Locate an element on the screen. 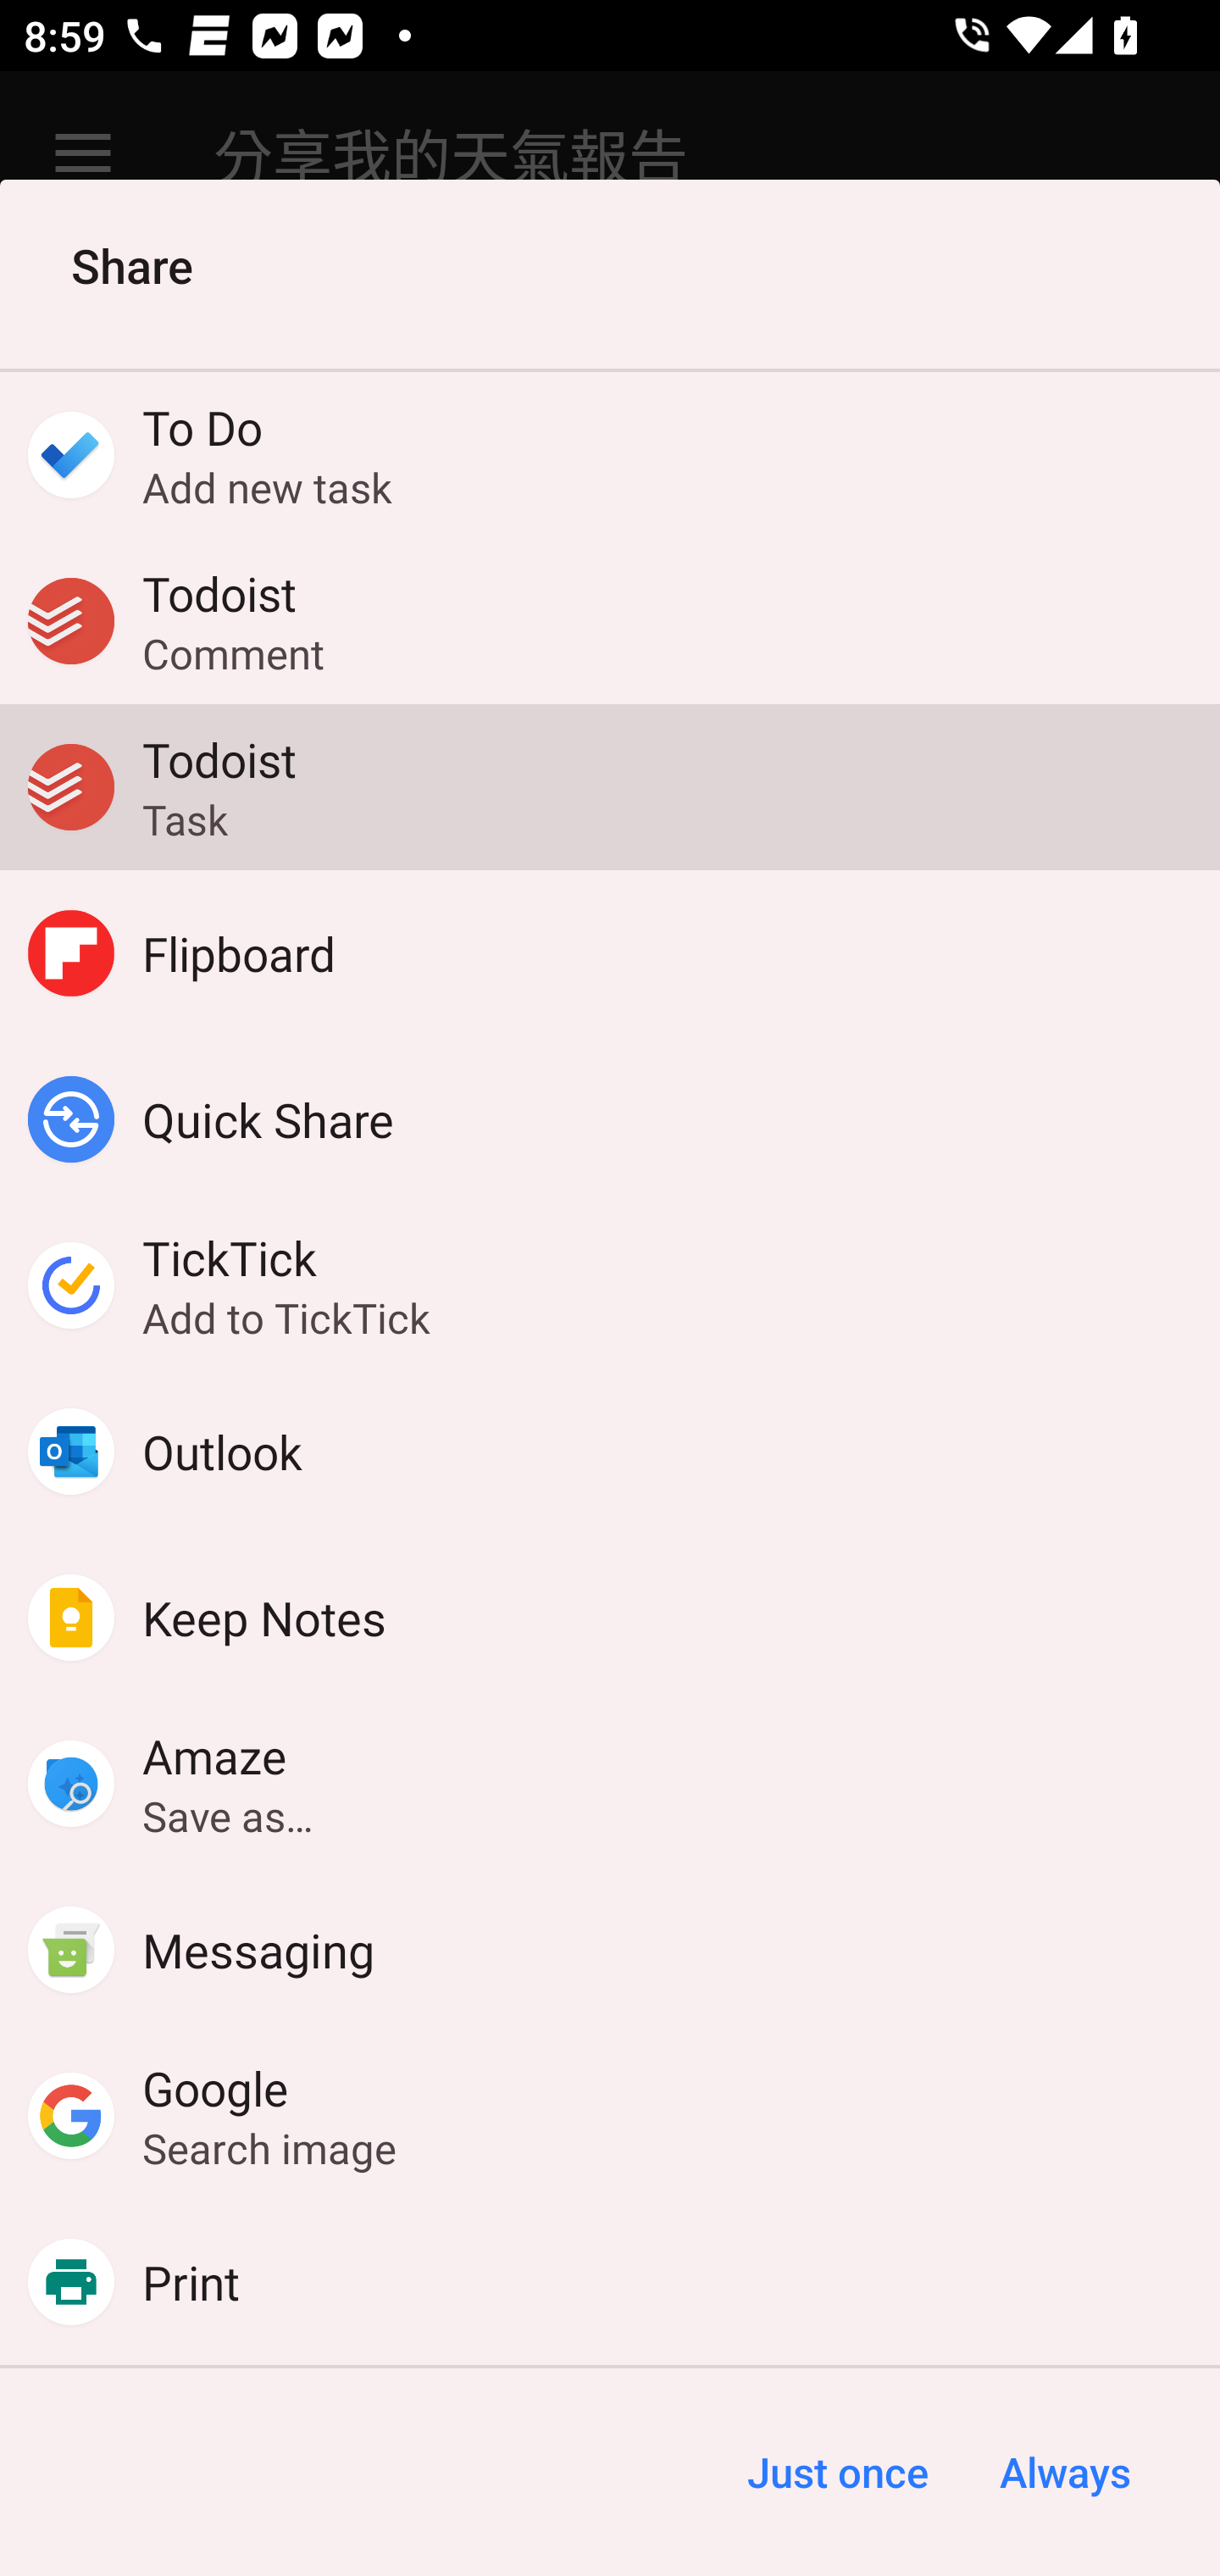 This screenshot has width=1220, height=2576. Keep Notes is located at coordinates (610, 1617).